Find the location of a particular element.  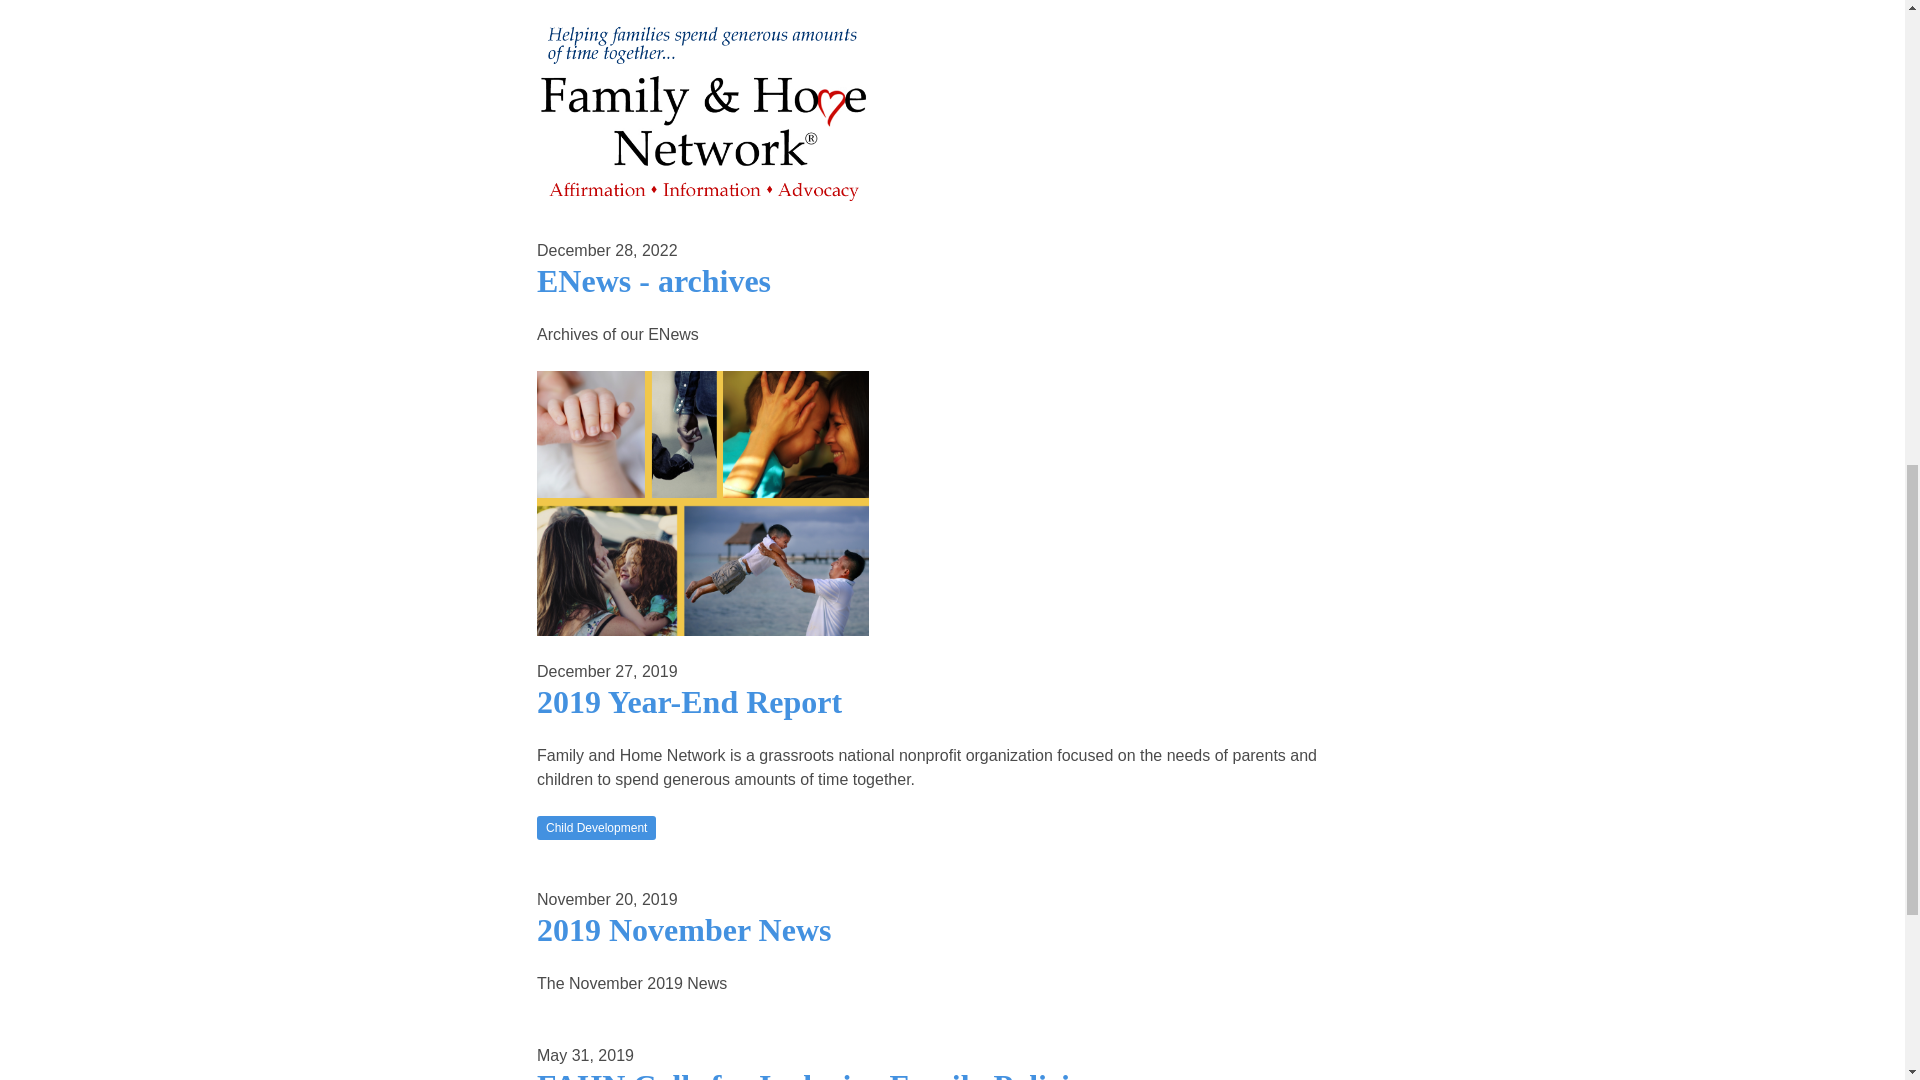

ENews - archives is located at coordinates (654, 281).